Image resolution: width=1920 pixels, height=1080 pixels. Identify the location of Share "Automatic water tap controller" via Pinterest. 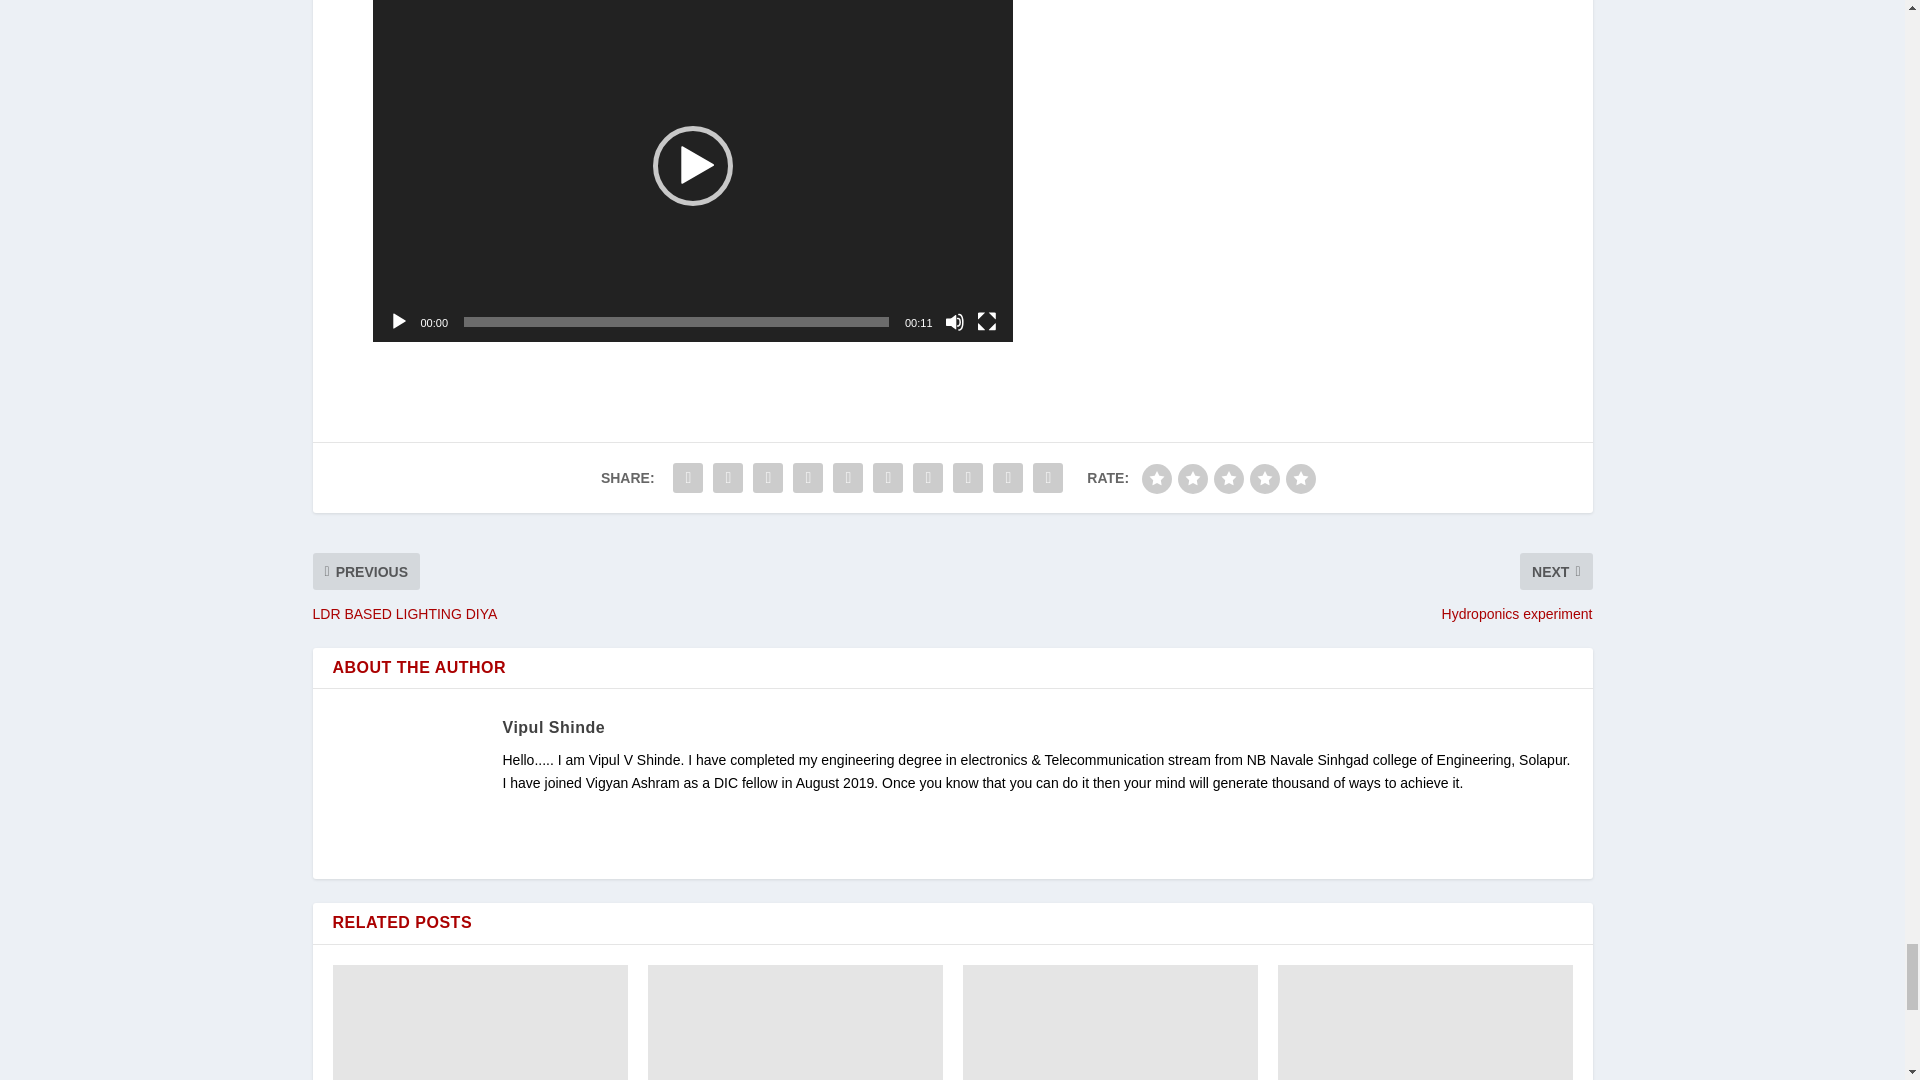
(847, 477).